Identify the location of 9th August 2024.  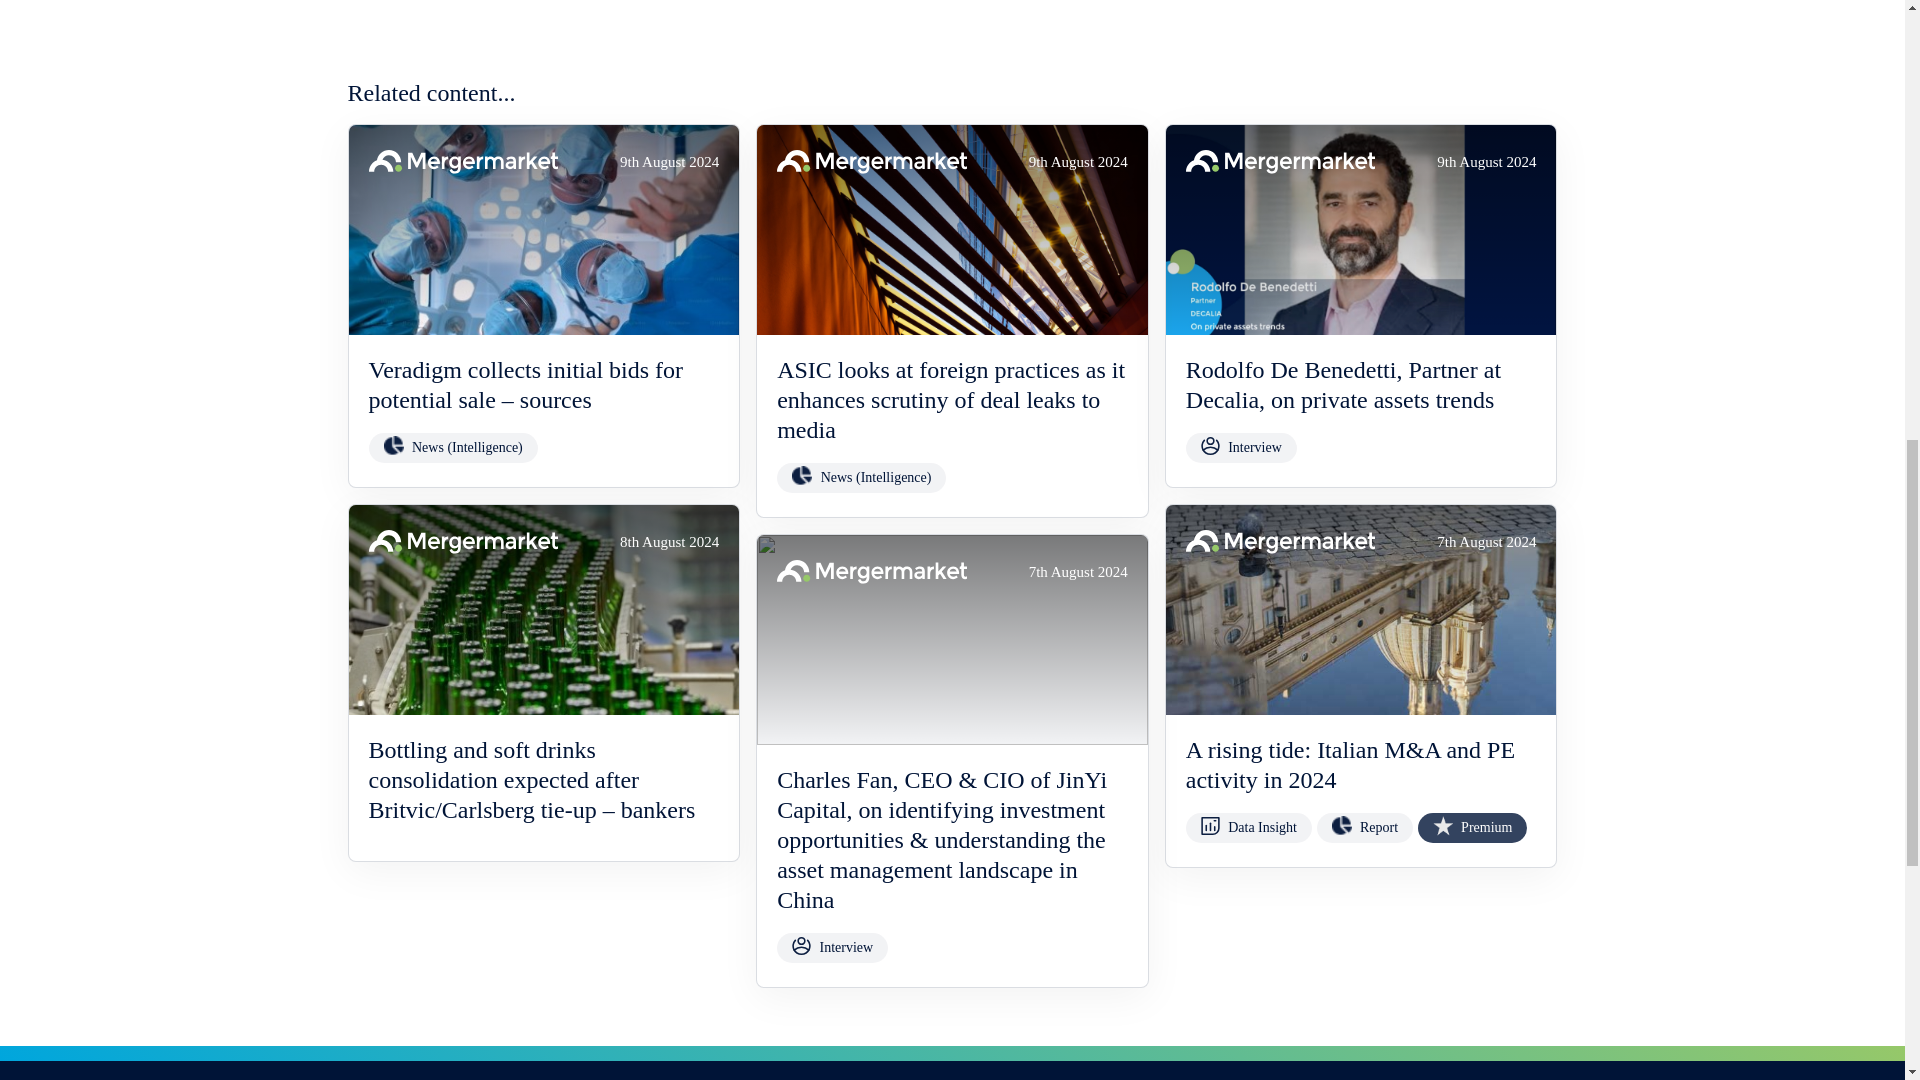
(952, 230).